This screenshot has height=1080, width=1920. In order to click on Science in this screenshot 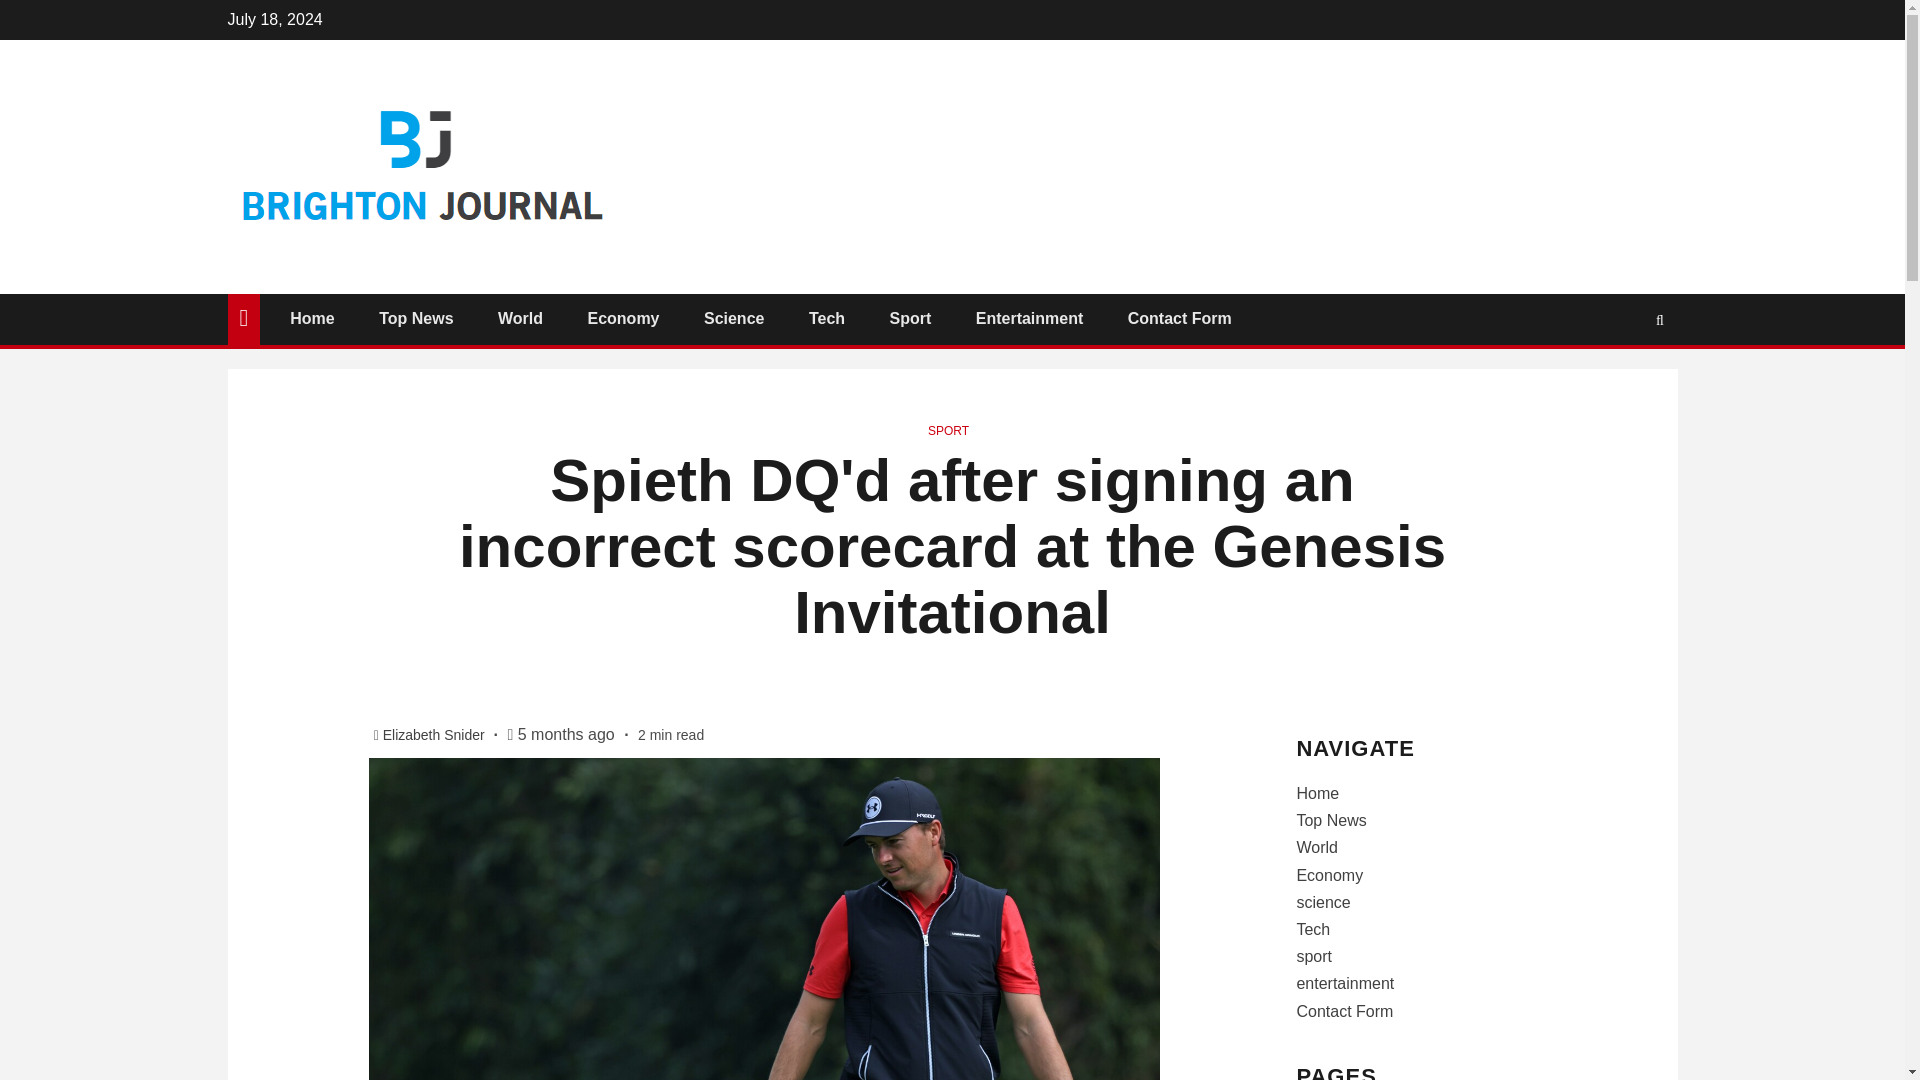, I will do `click(734, 318)`.